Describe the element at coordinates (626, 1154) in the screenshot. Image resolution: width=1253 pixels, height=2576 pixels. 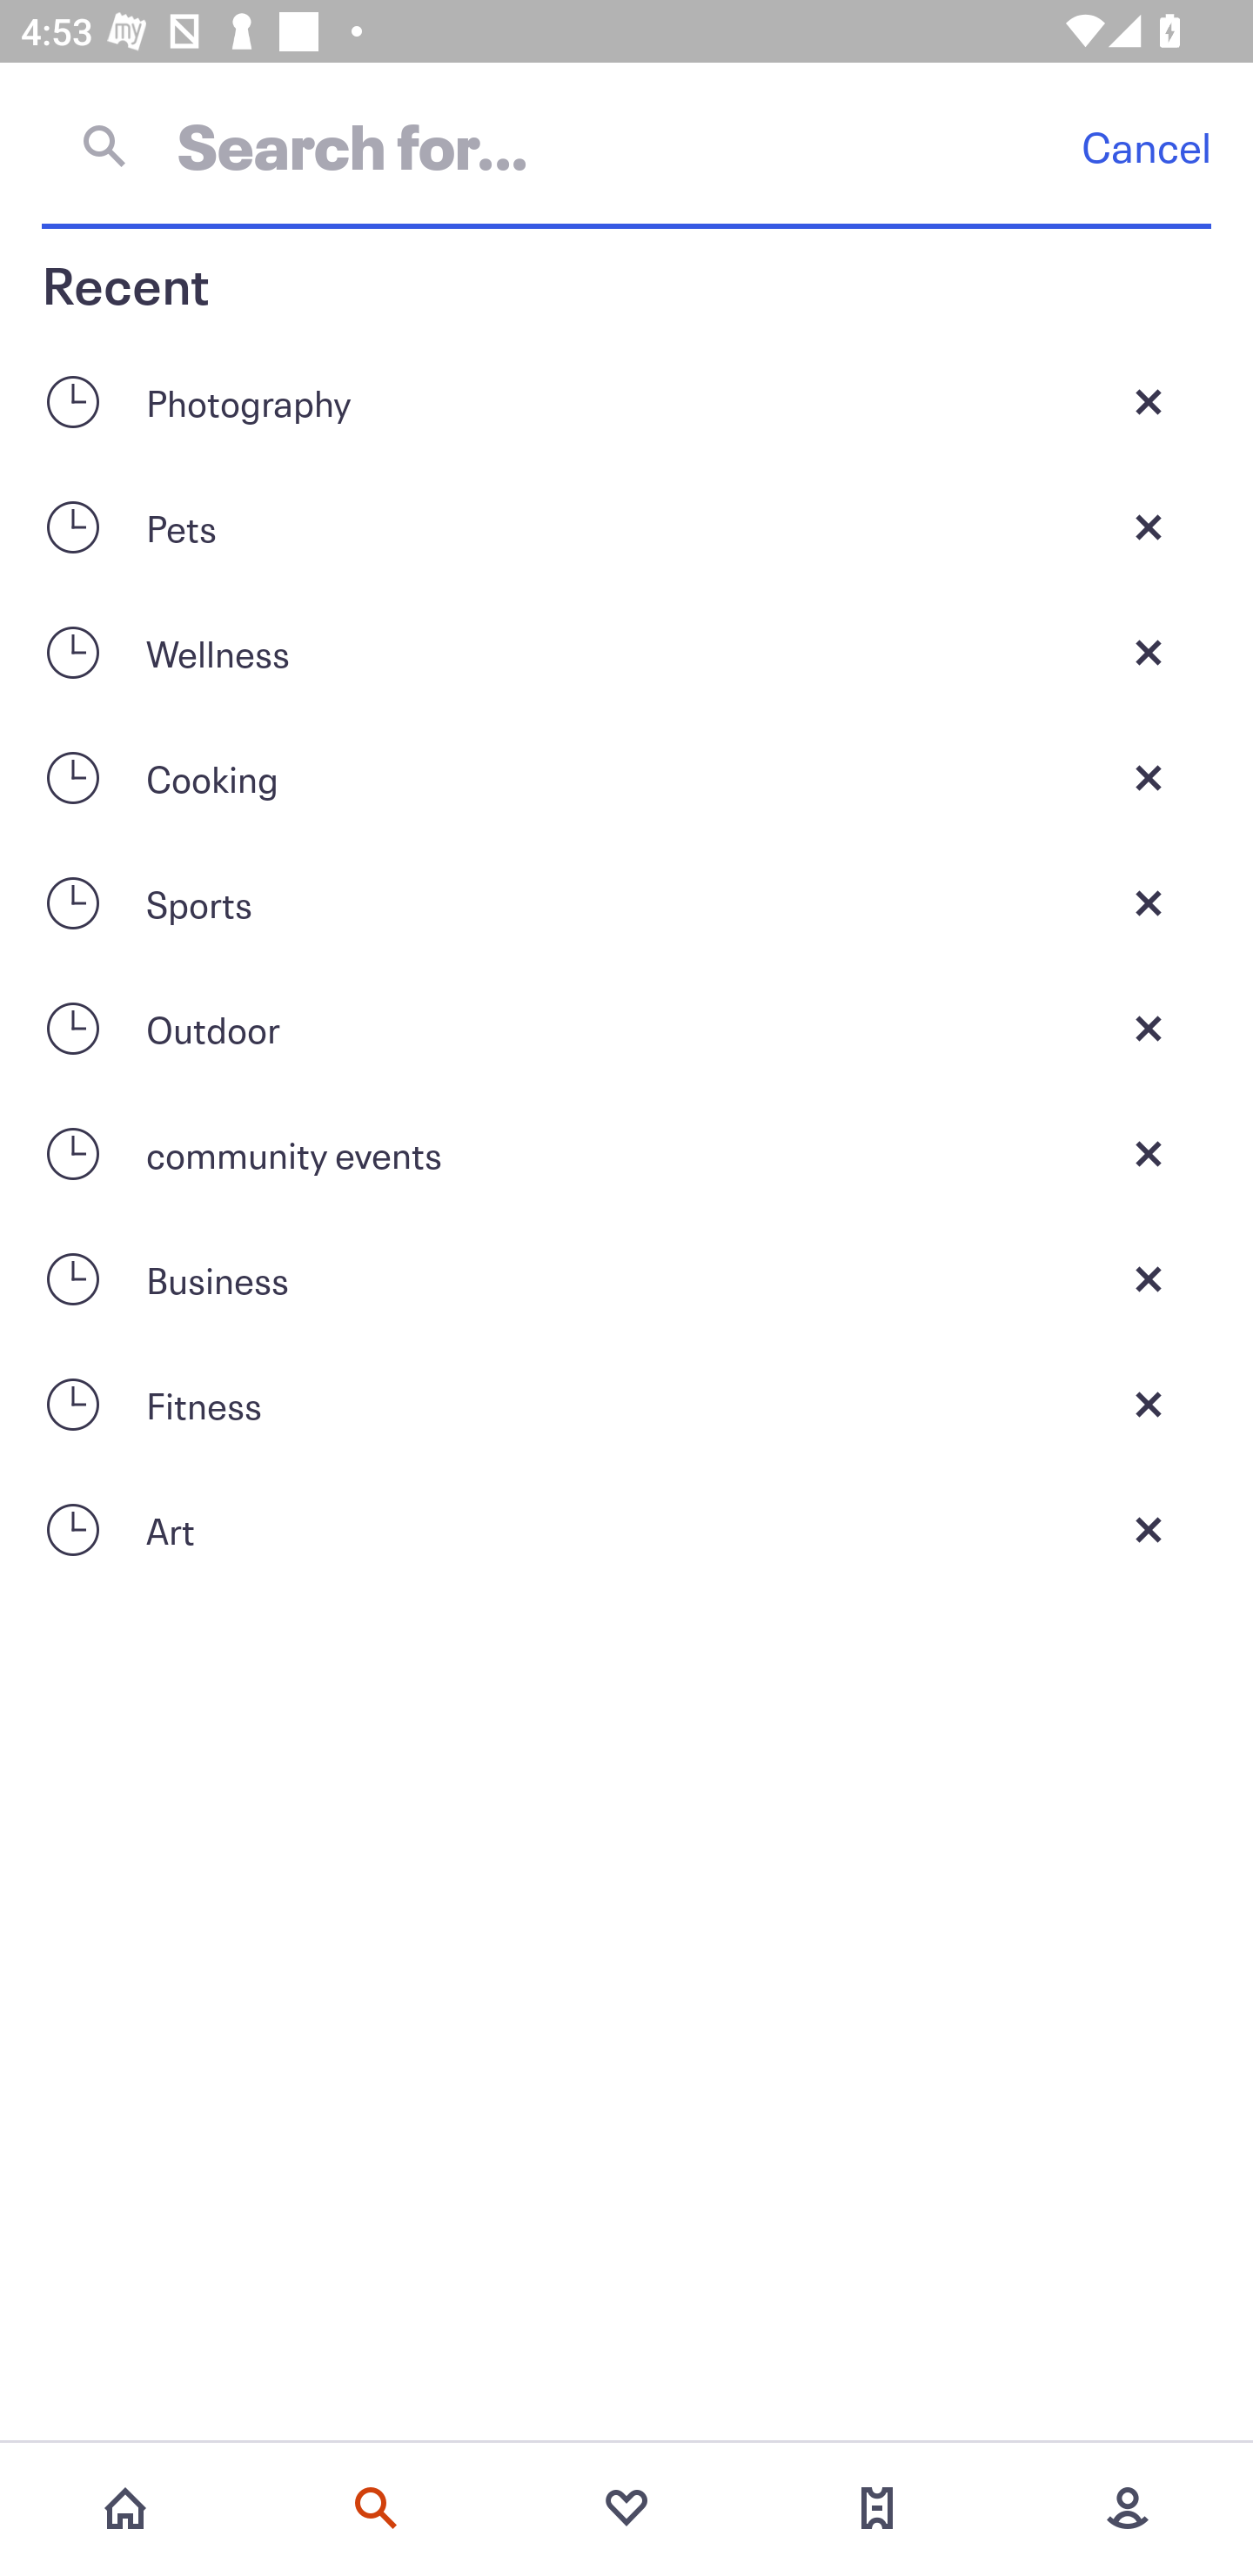
I see `community events Close current screen` at that location.